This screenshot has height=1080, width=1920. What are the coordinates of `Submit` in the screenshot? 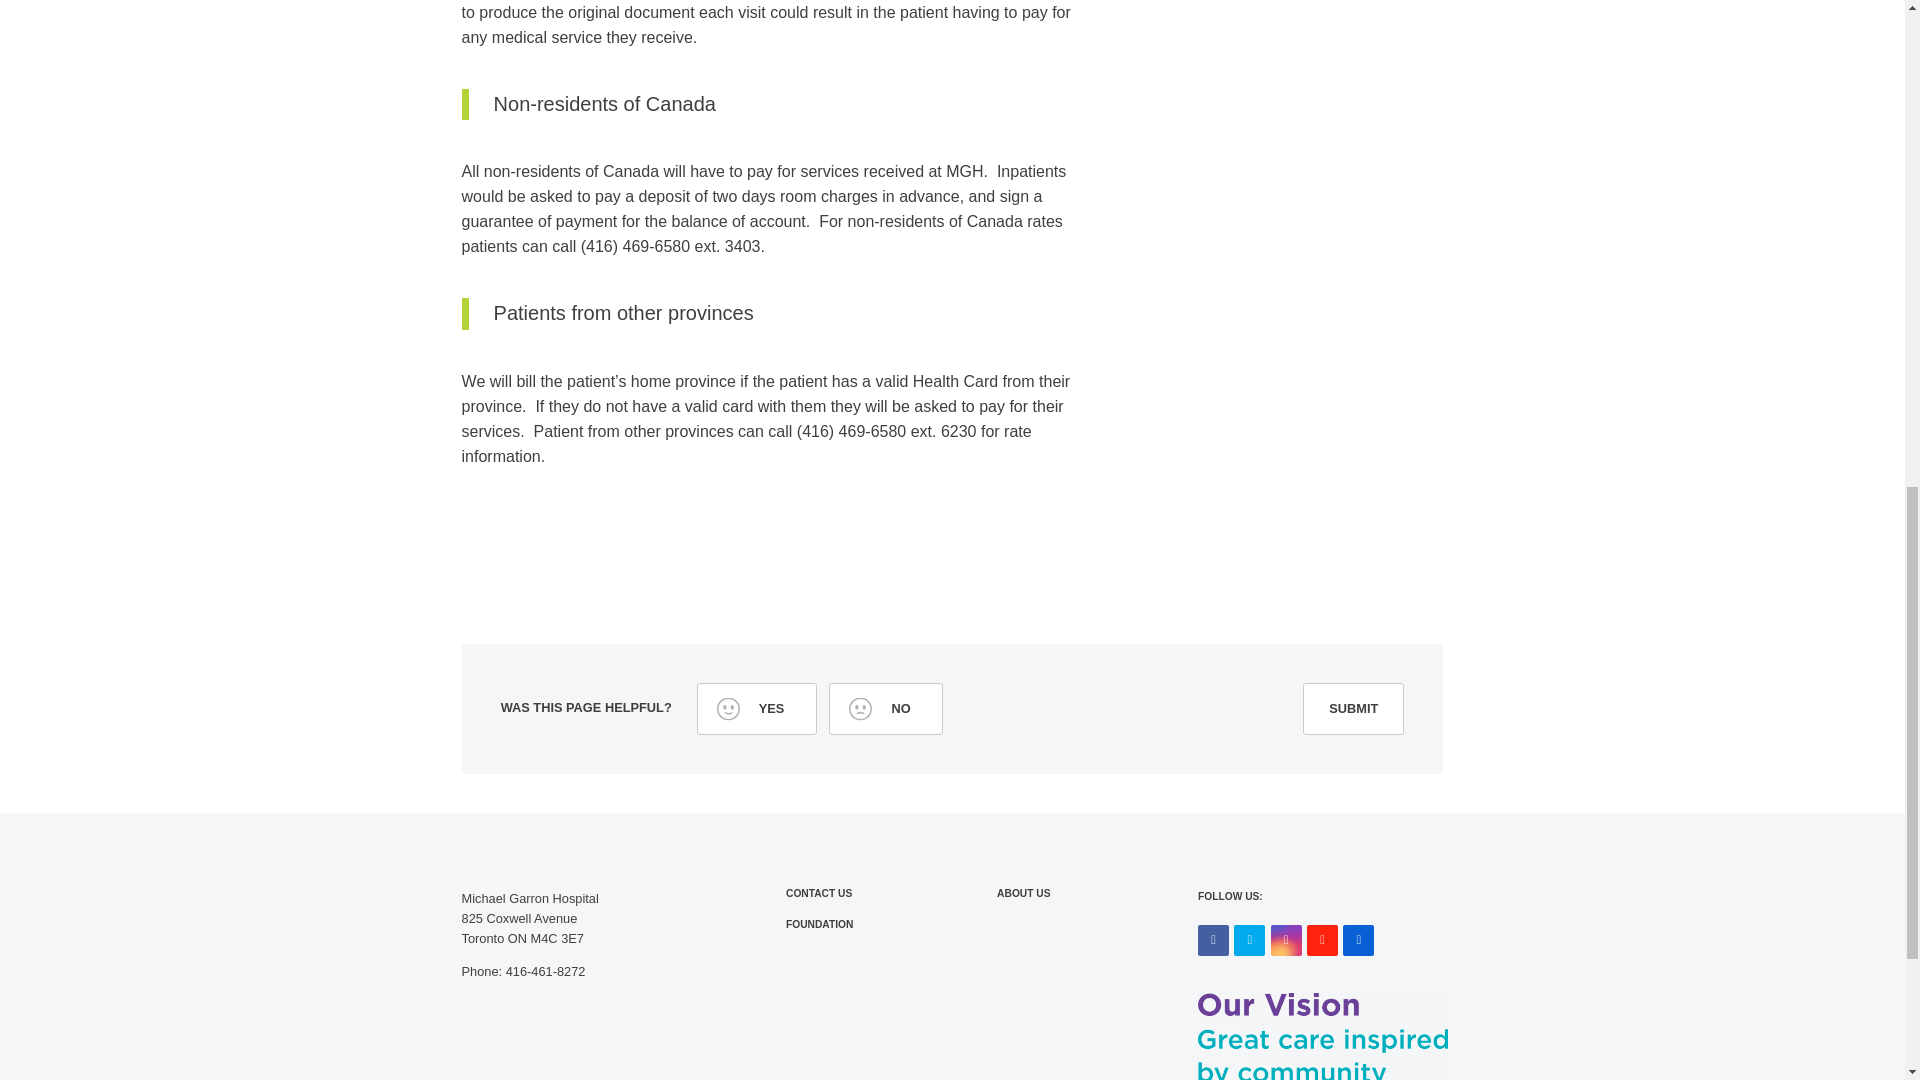 It's located at (1353, 708).